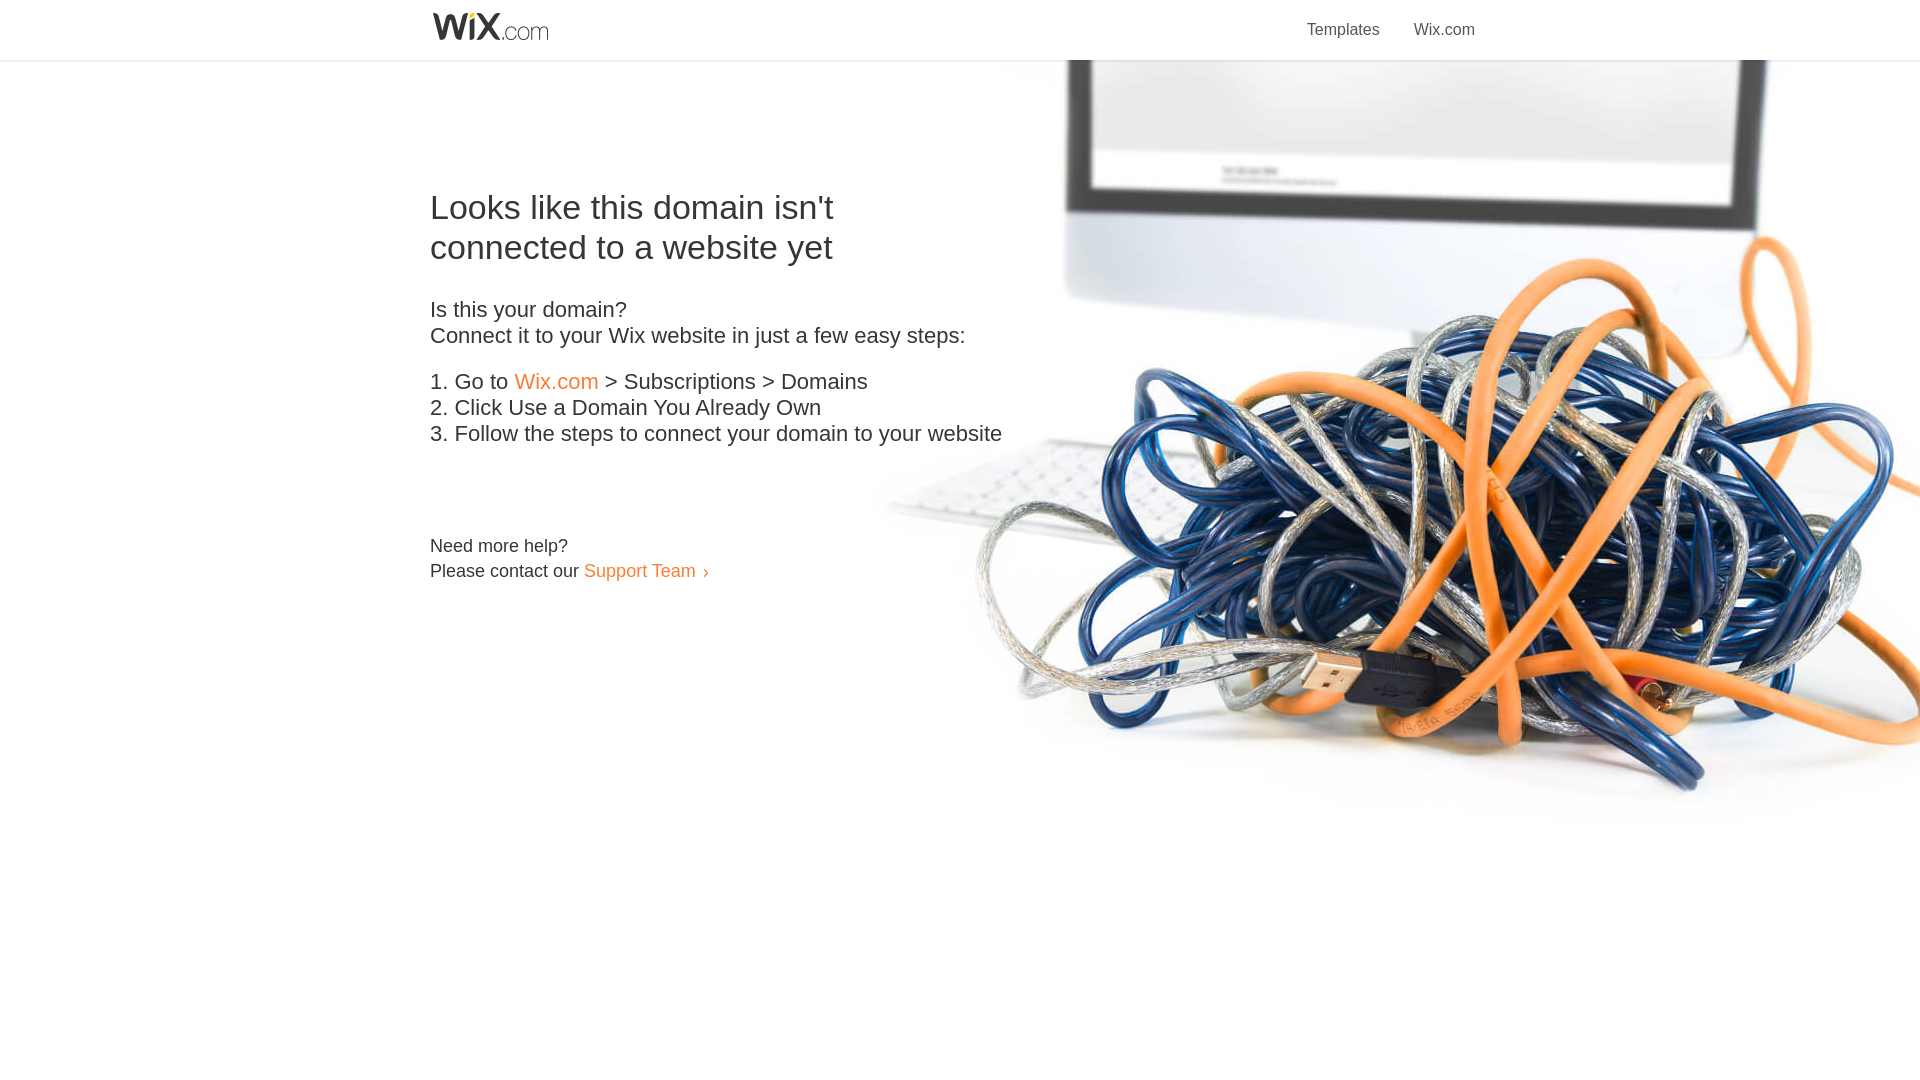  Describe the element at coordinates (639, 570) in the screenshot. I see `Support Team` at that location.